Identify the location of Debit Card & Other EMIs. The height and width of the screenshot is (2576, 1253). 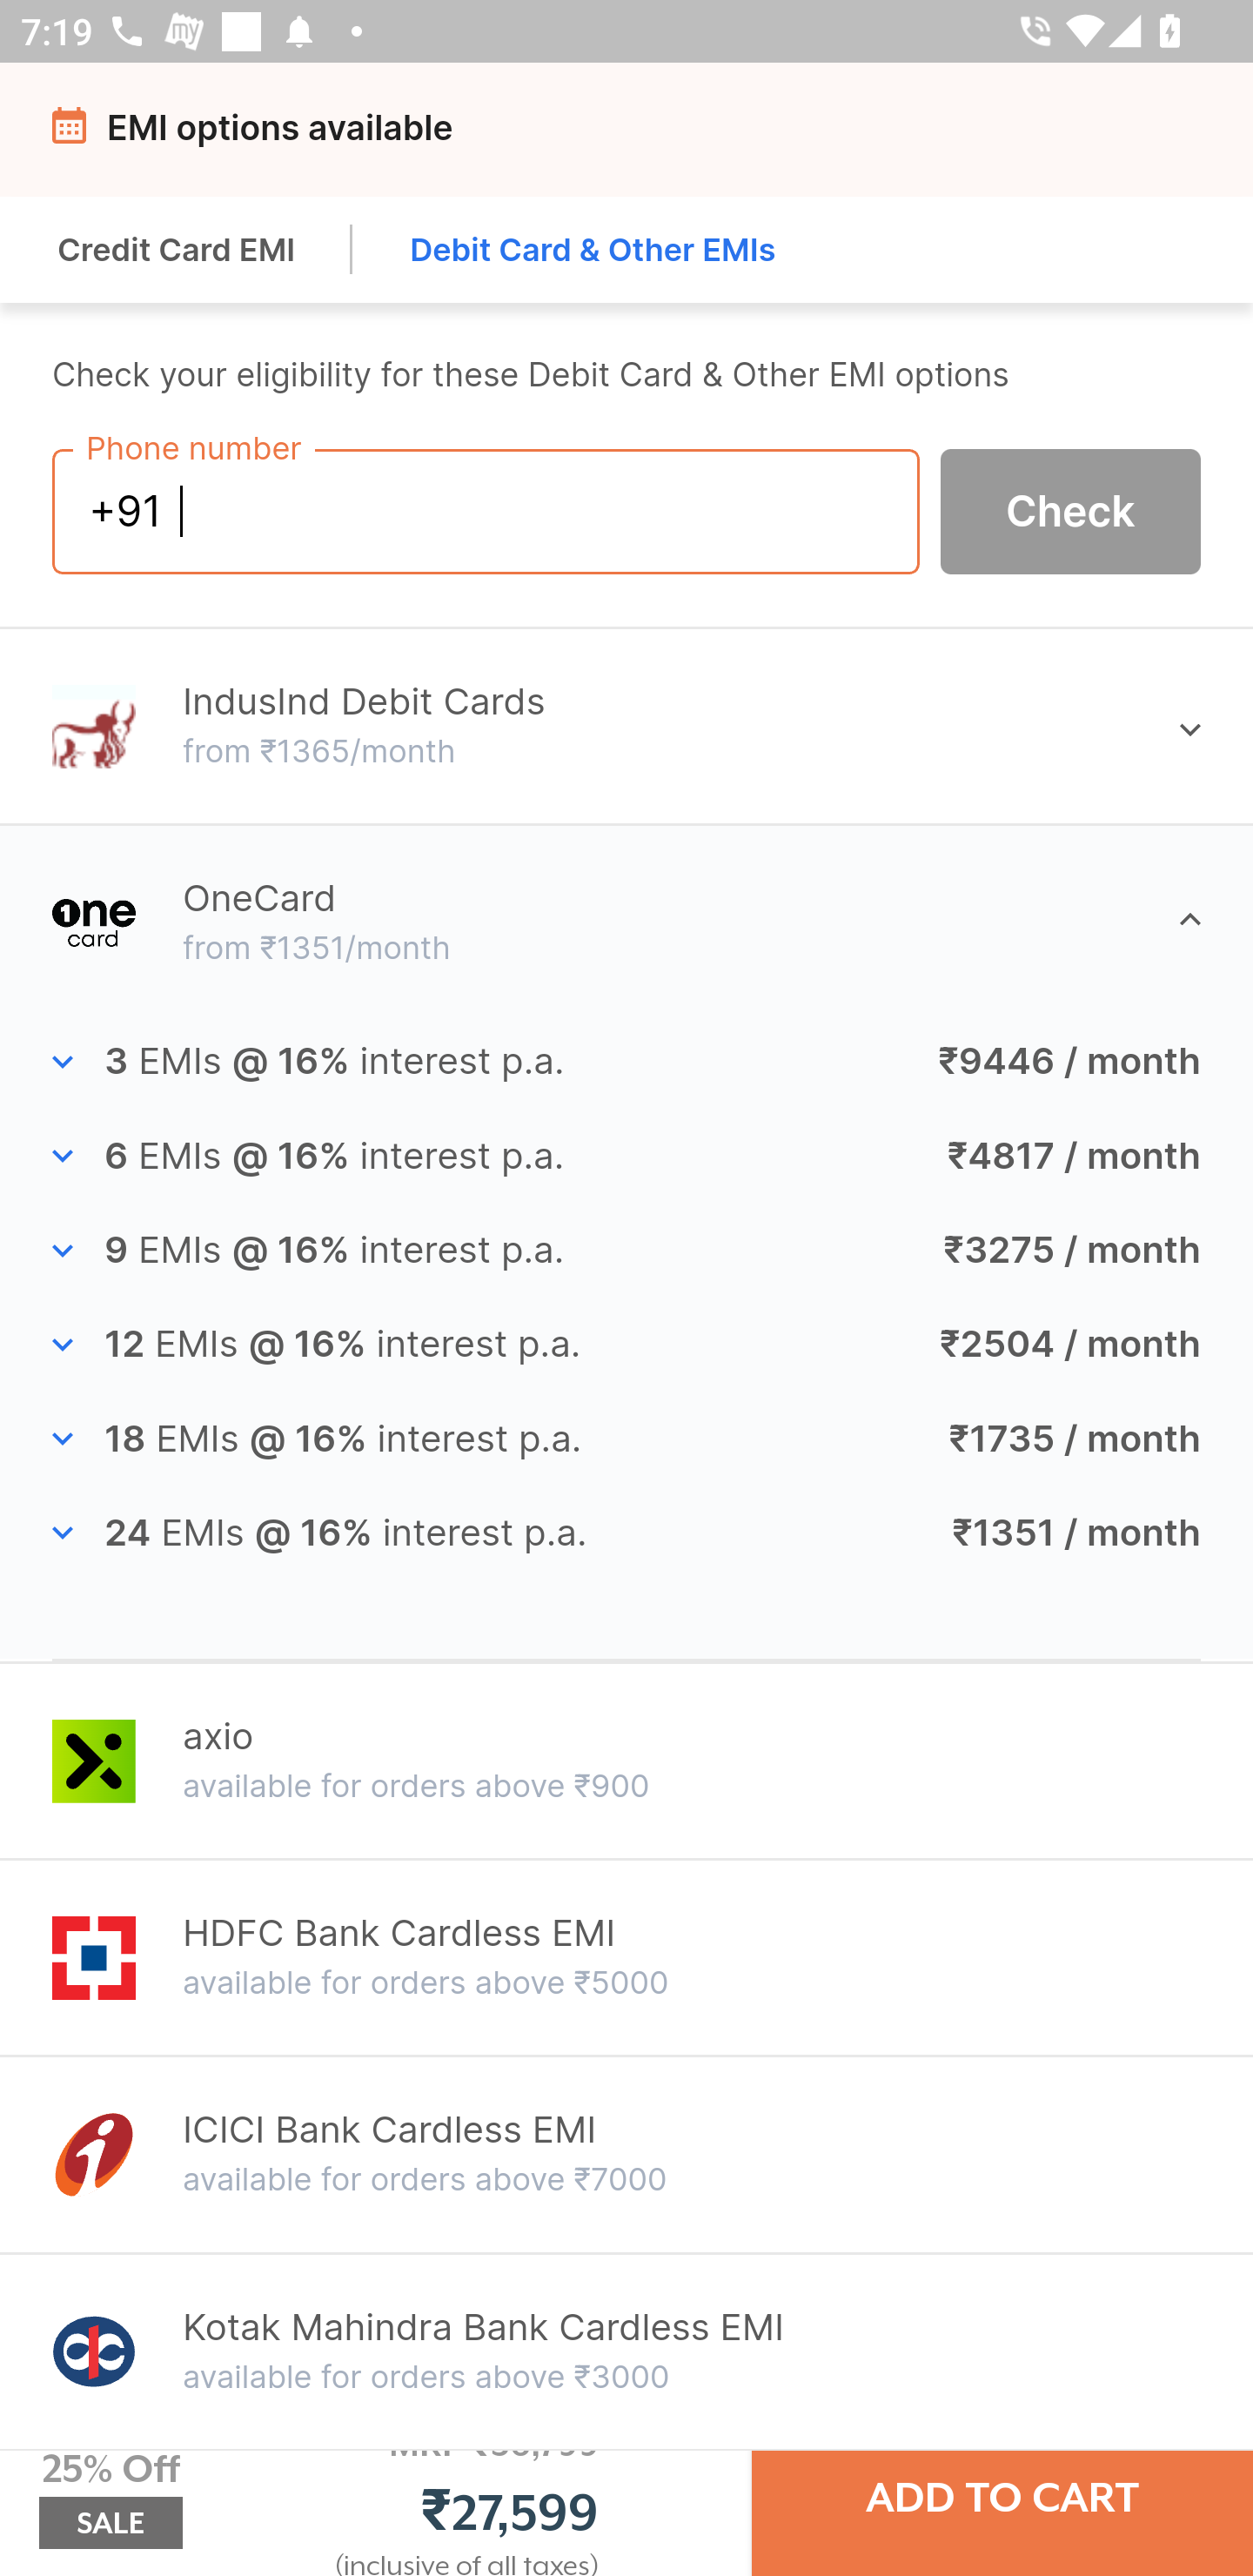
(593, 249).